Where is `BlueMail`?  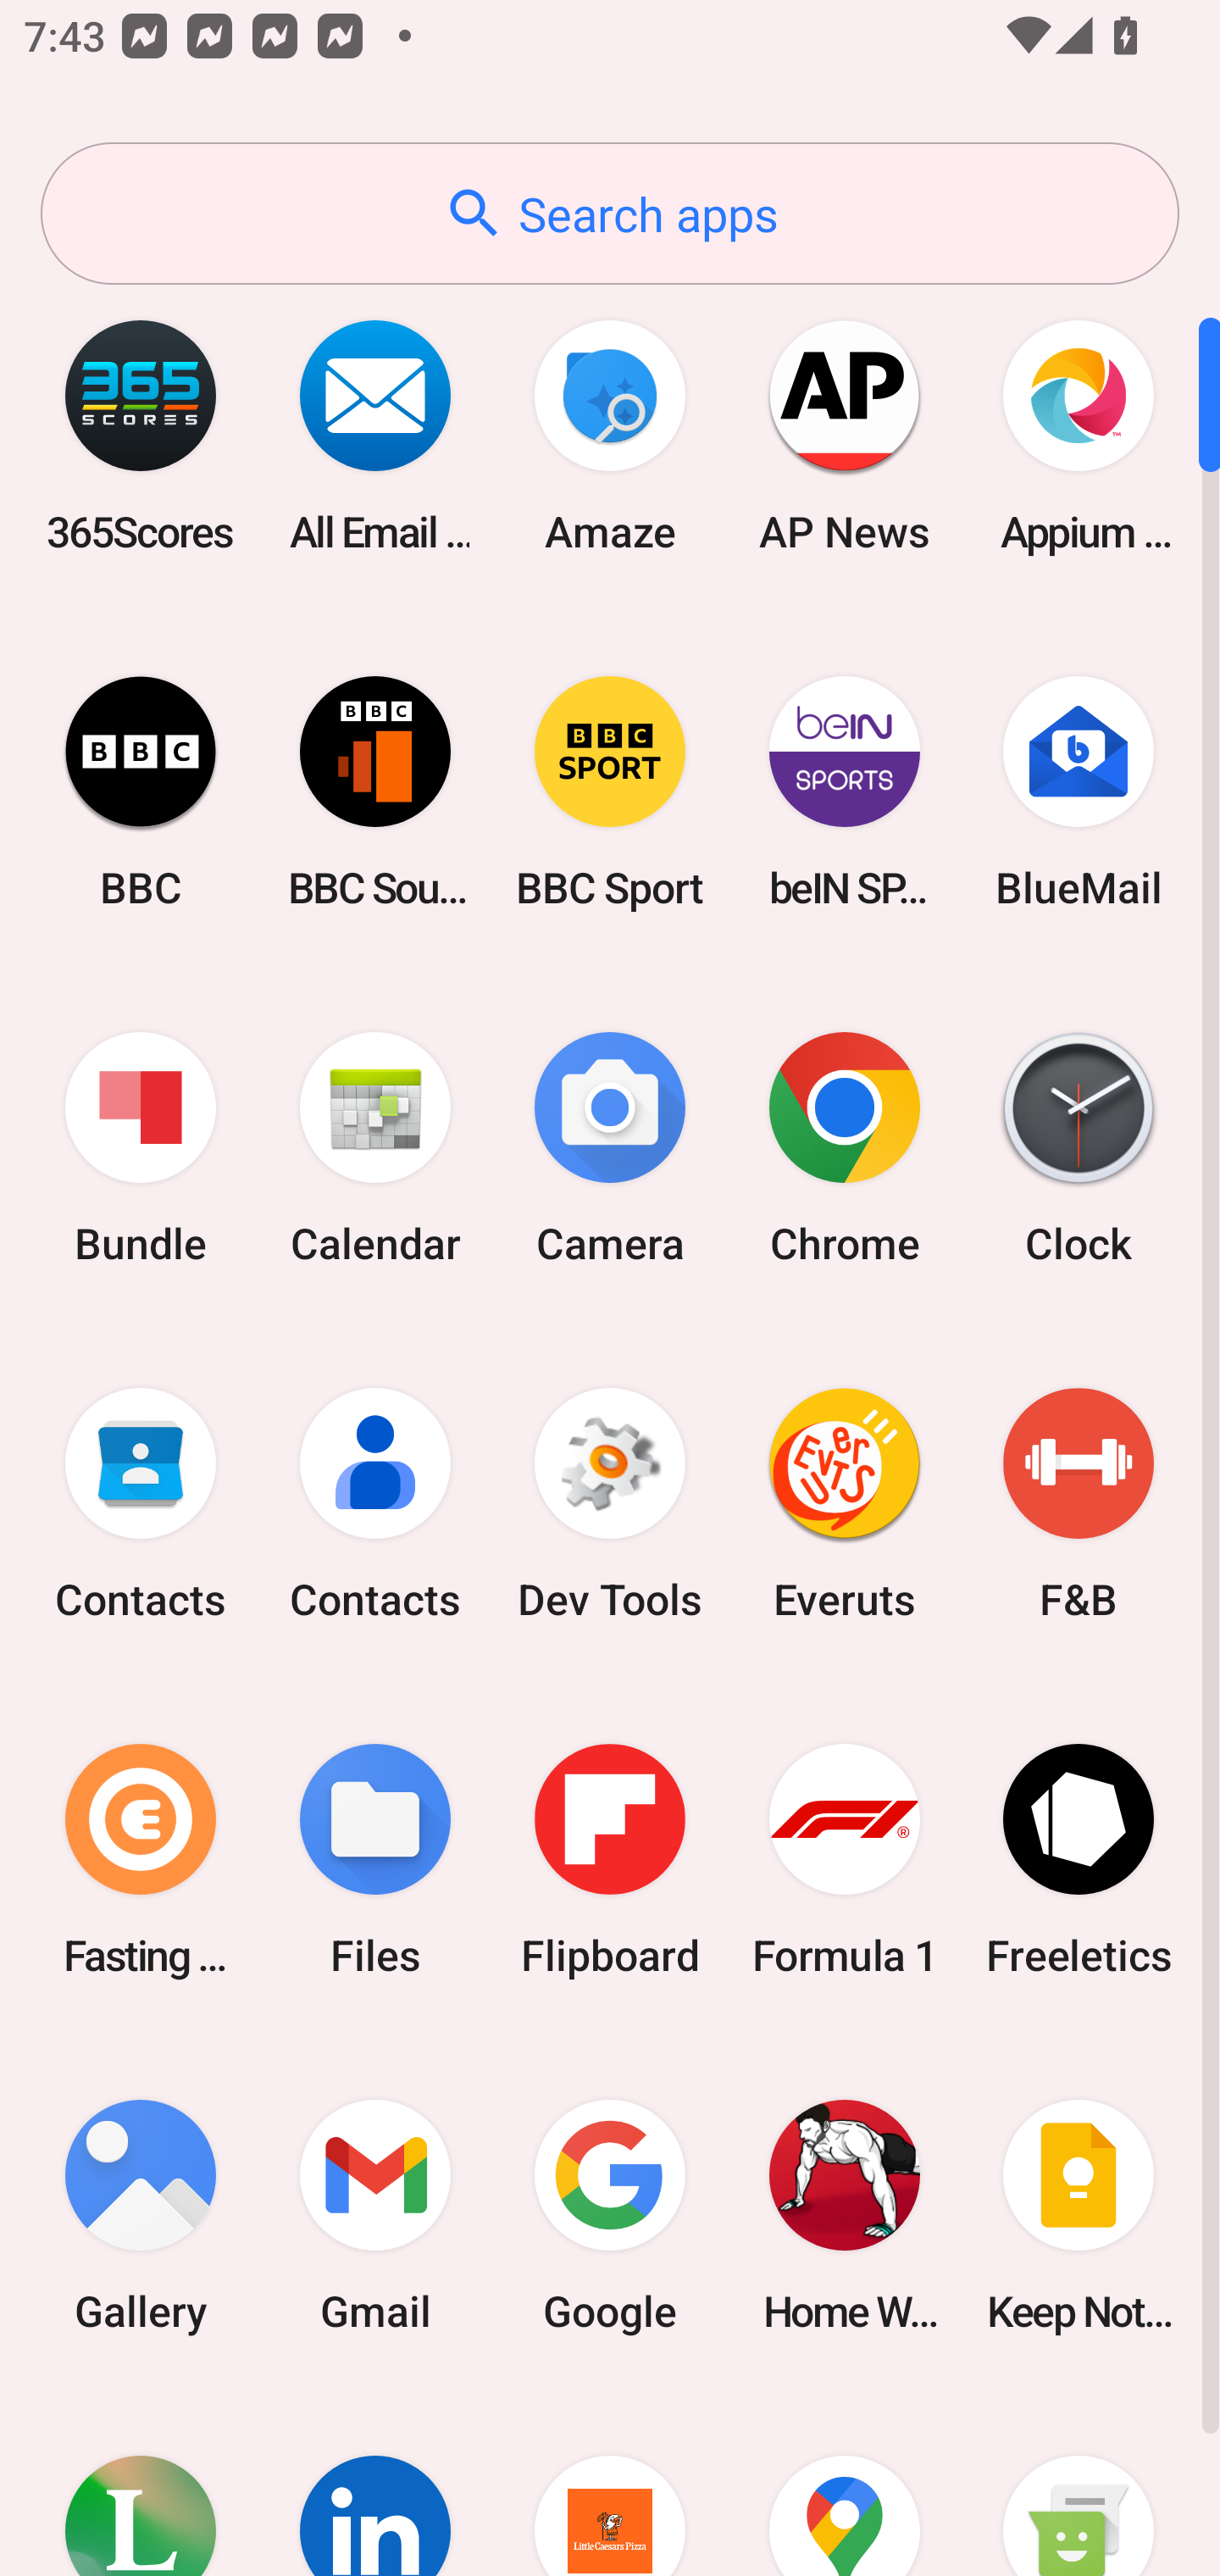
BlueMail is located at coordinates (1079, 791).